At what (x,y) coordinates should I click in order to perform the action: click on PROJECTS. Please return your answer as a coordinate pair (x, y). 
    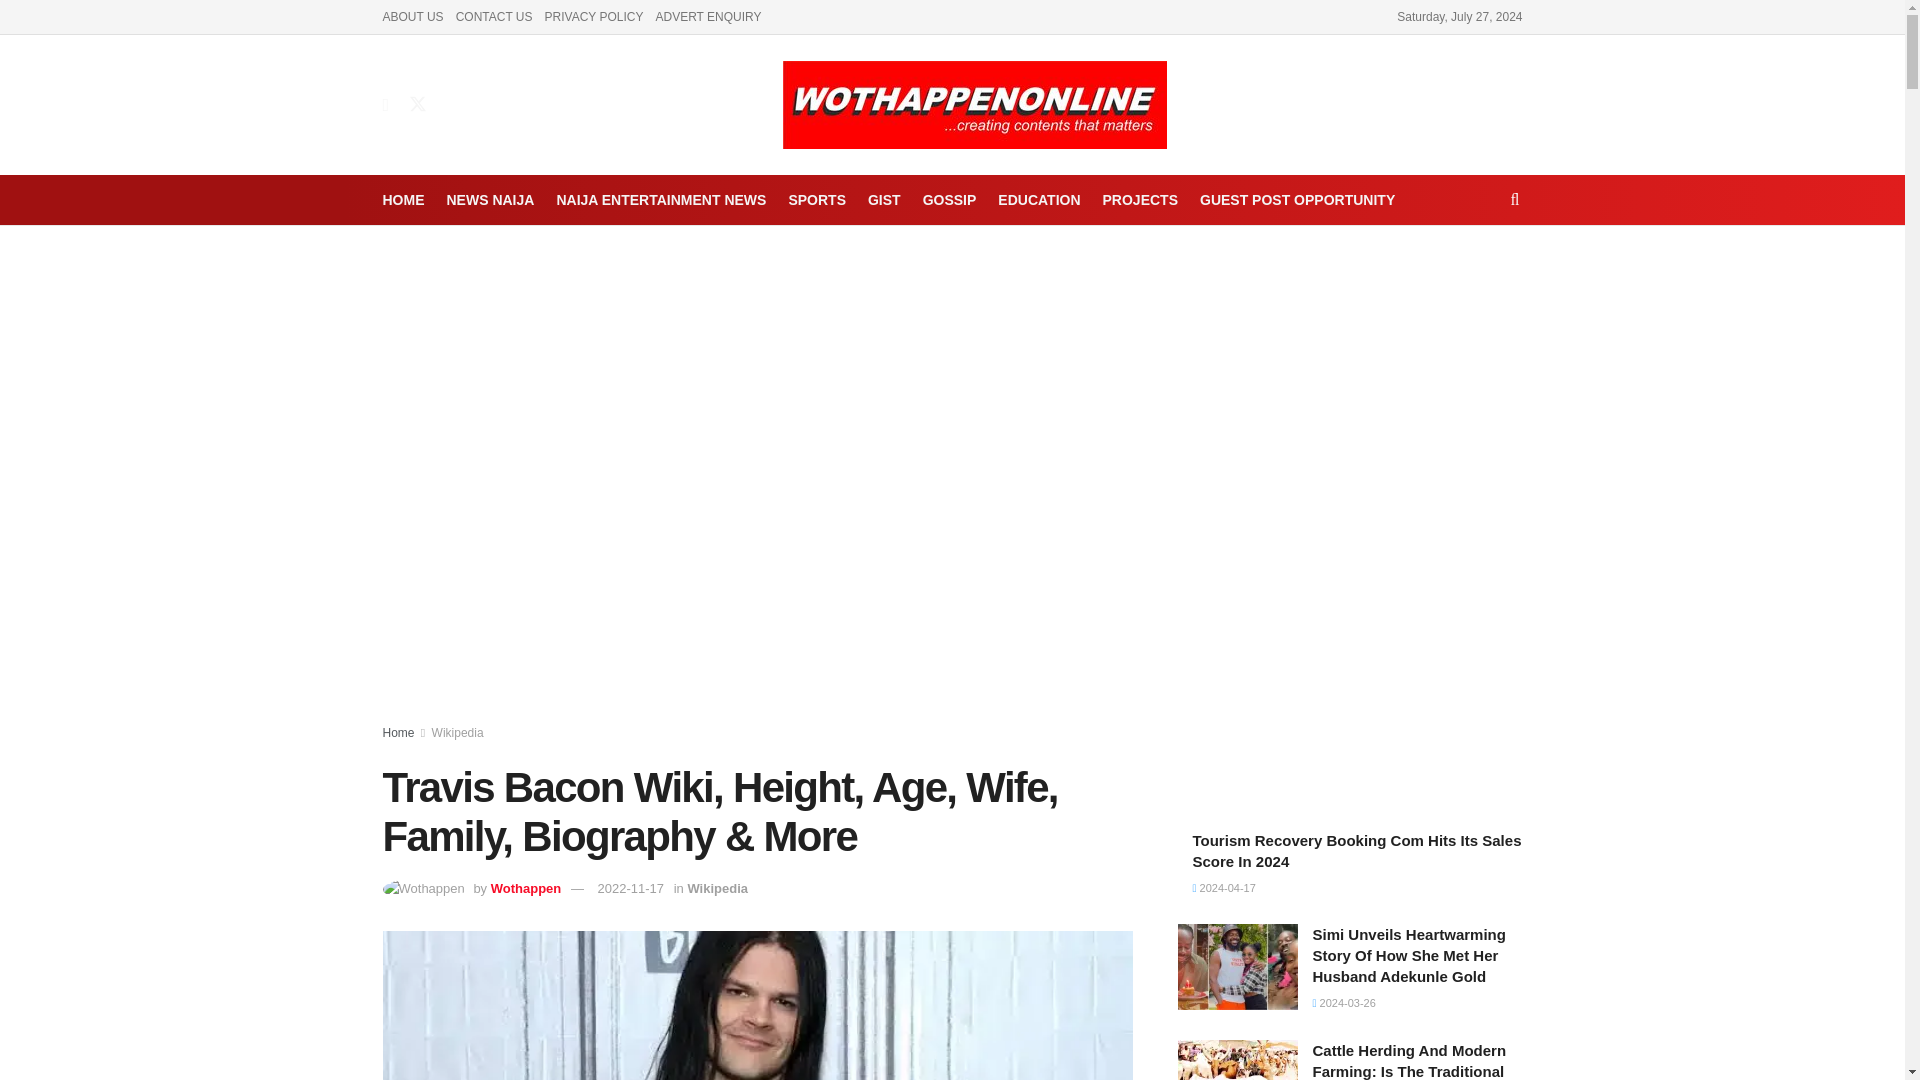
    Looking at the image, I should click on (1140, 199).